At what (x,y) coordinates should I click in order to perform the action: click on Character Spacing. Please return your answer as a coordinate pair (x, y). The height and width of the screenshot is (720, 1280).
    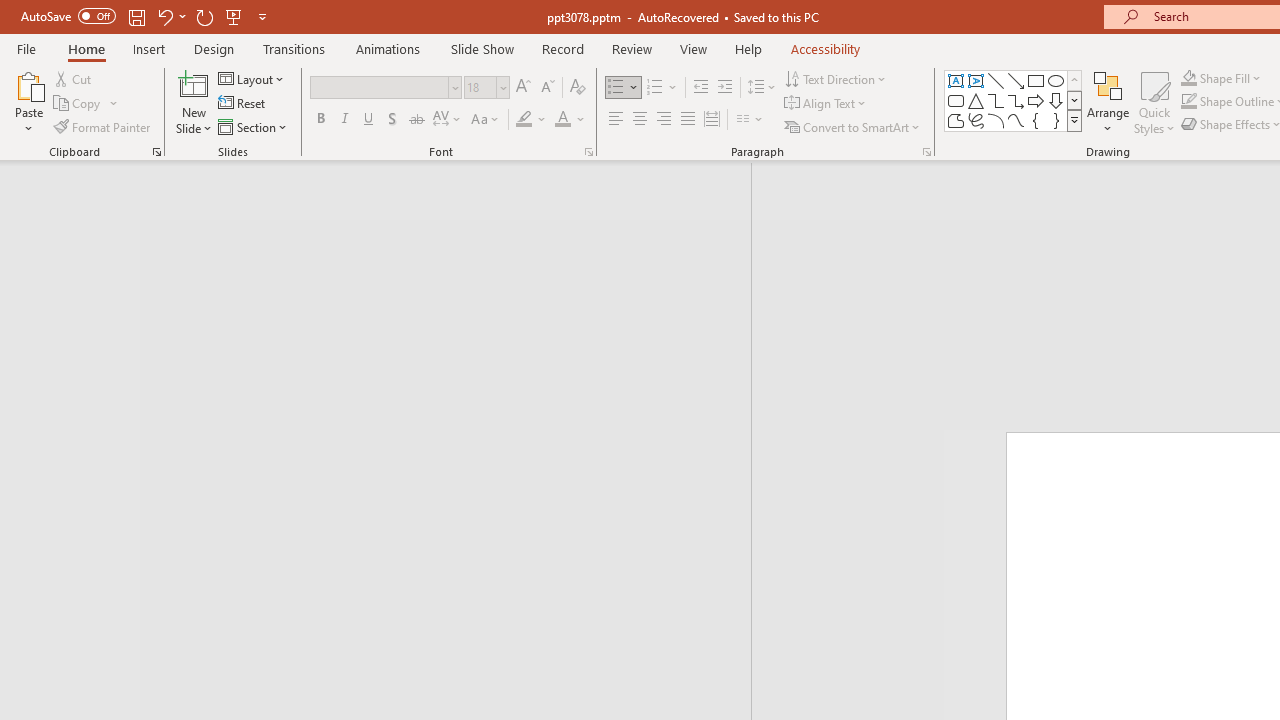
    Looking at the image, I should click on (448, 120).